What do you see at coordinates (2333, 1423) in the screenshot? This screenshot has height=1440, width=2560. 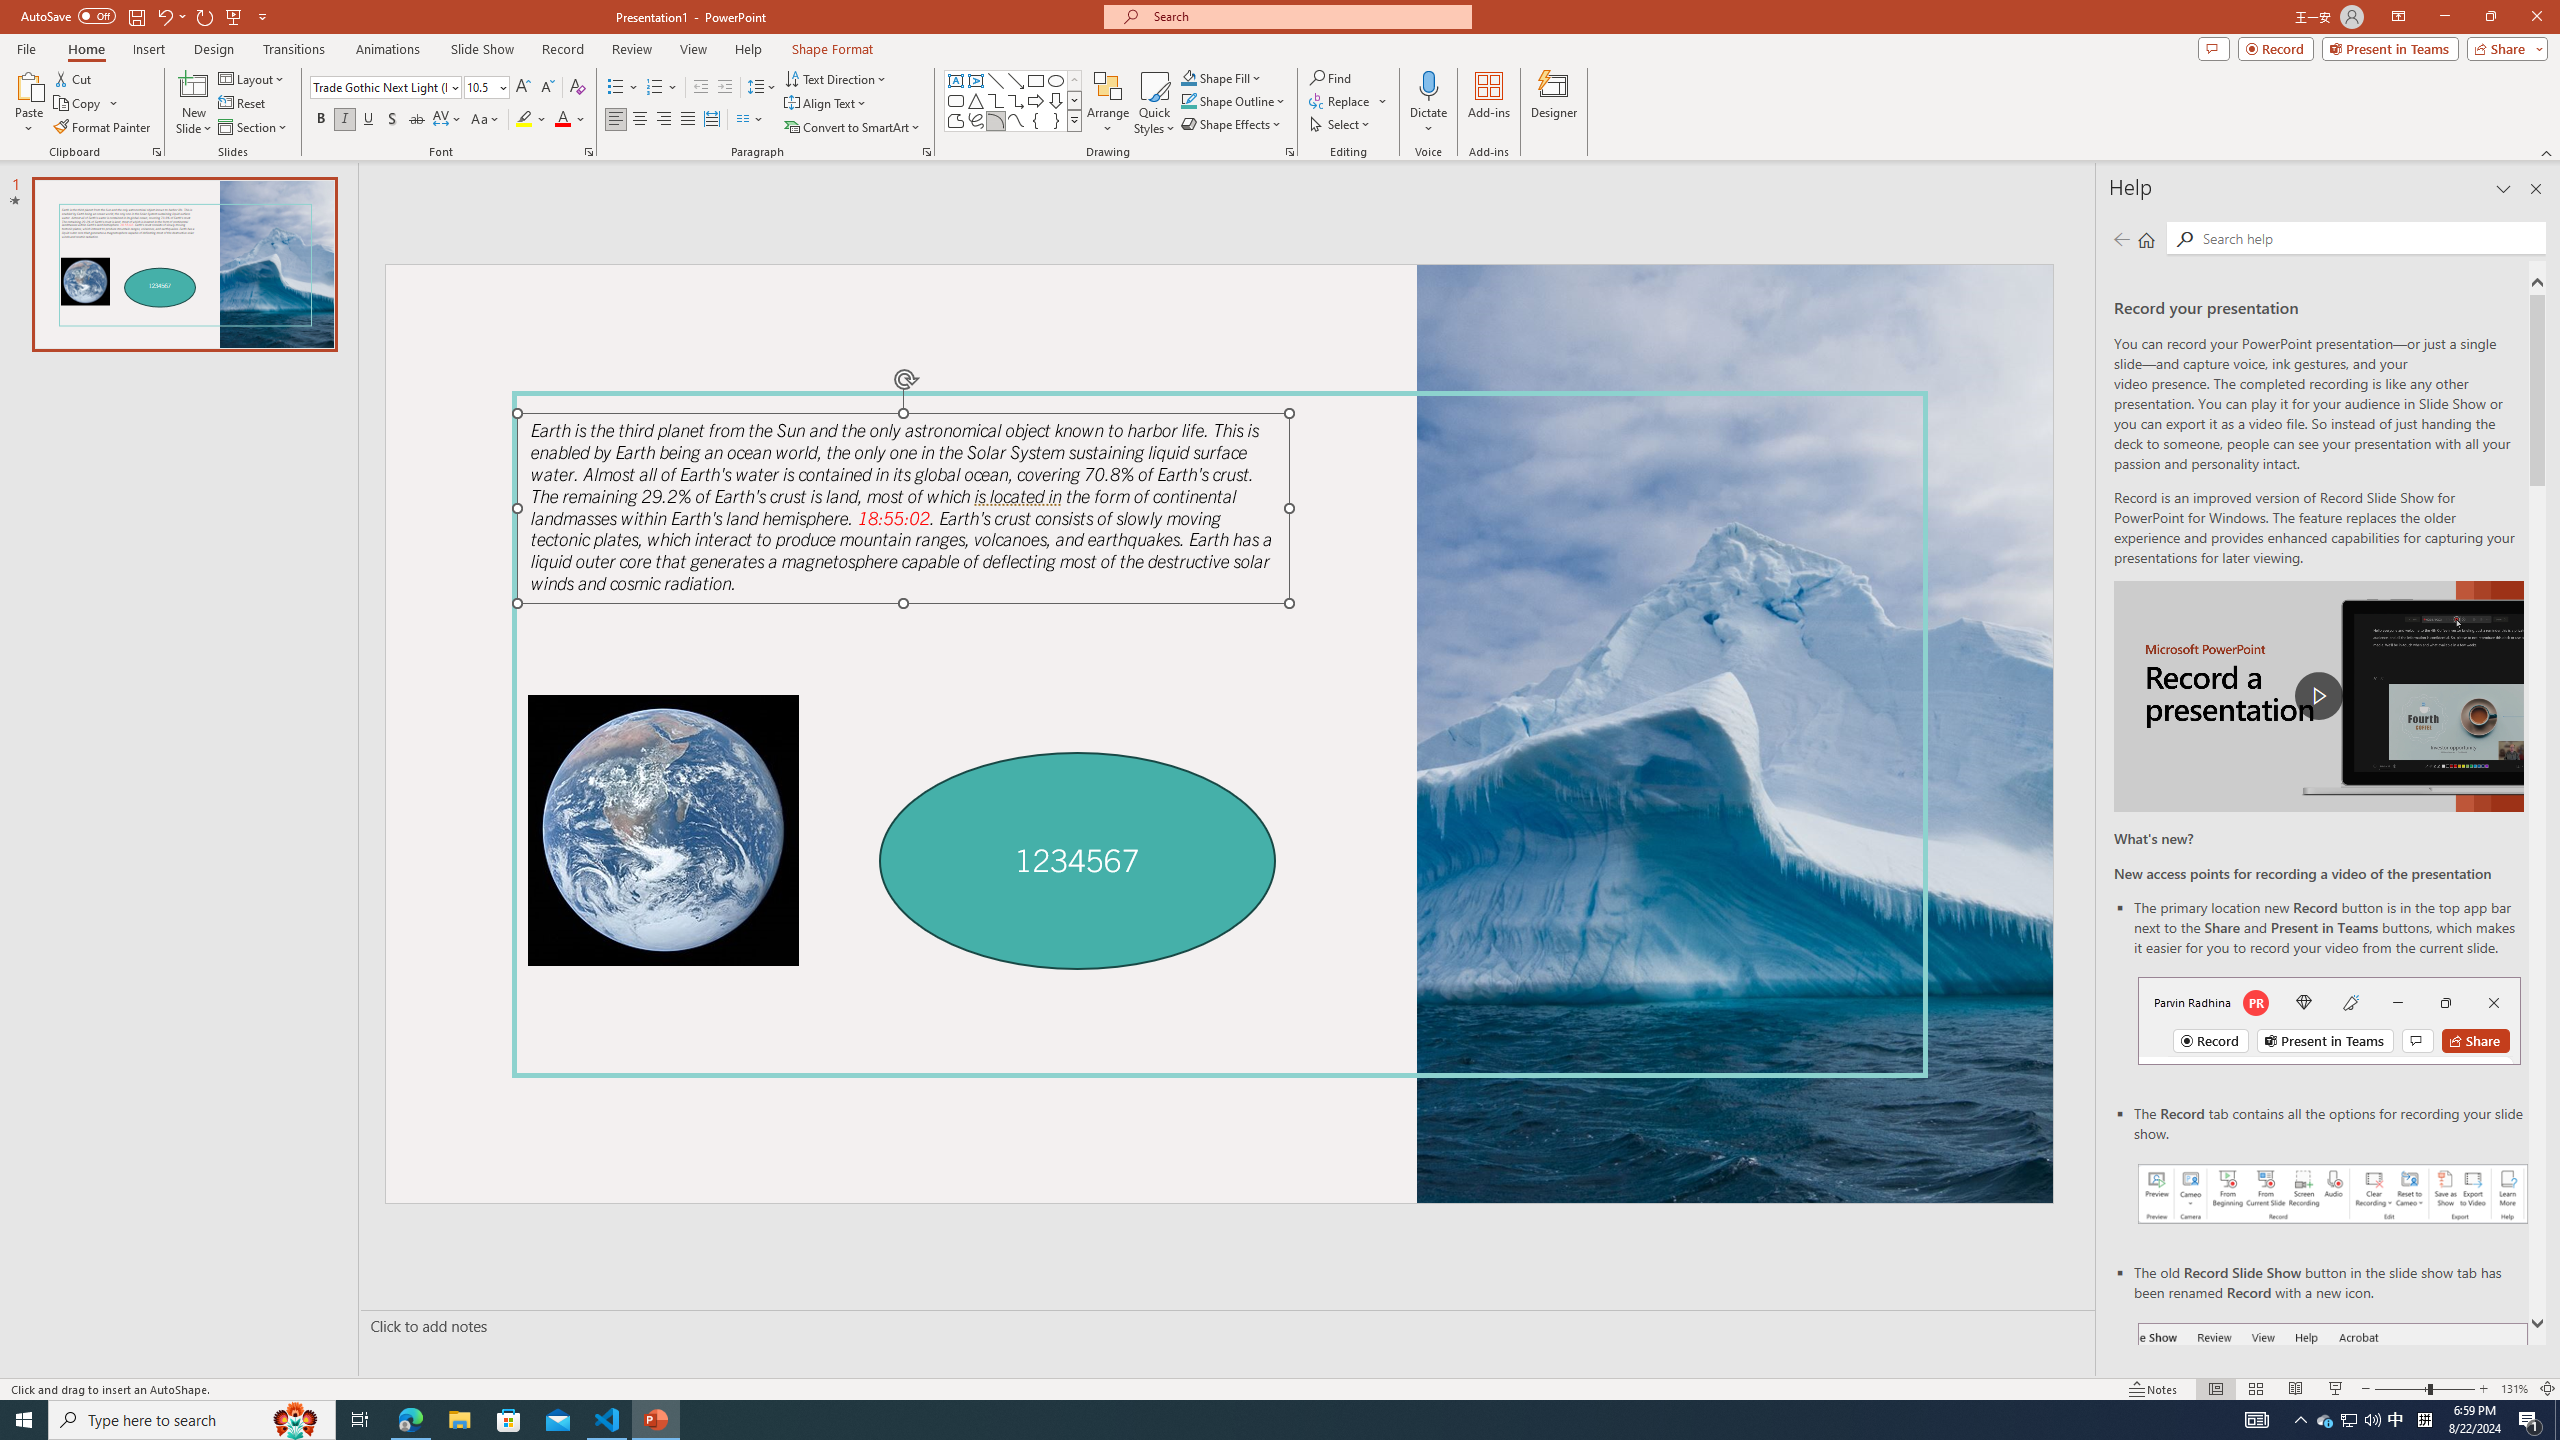 I see `Record button in ribbon` at bounding box center [2333, 1423].